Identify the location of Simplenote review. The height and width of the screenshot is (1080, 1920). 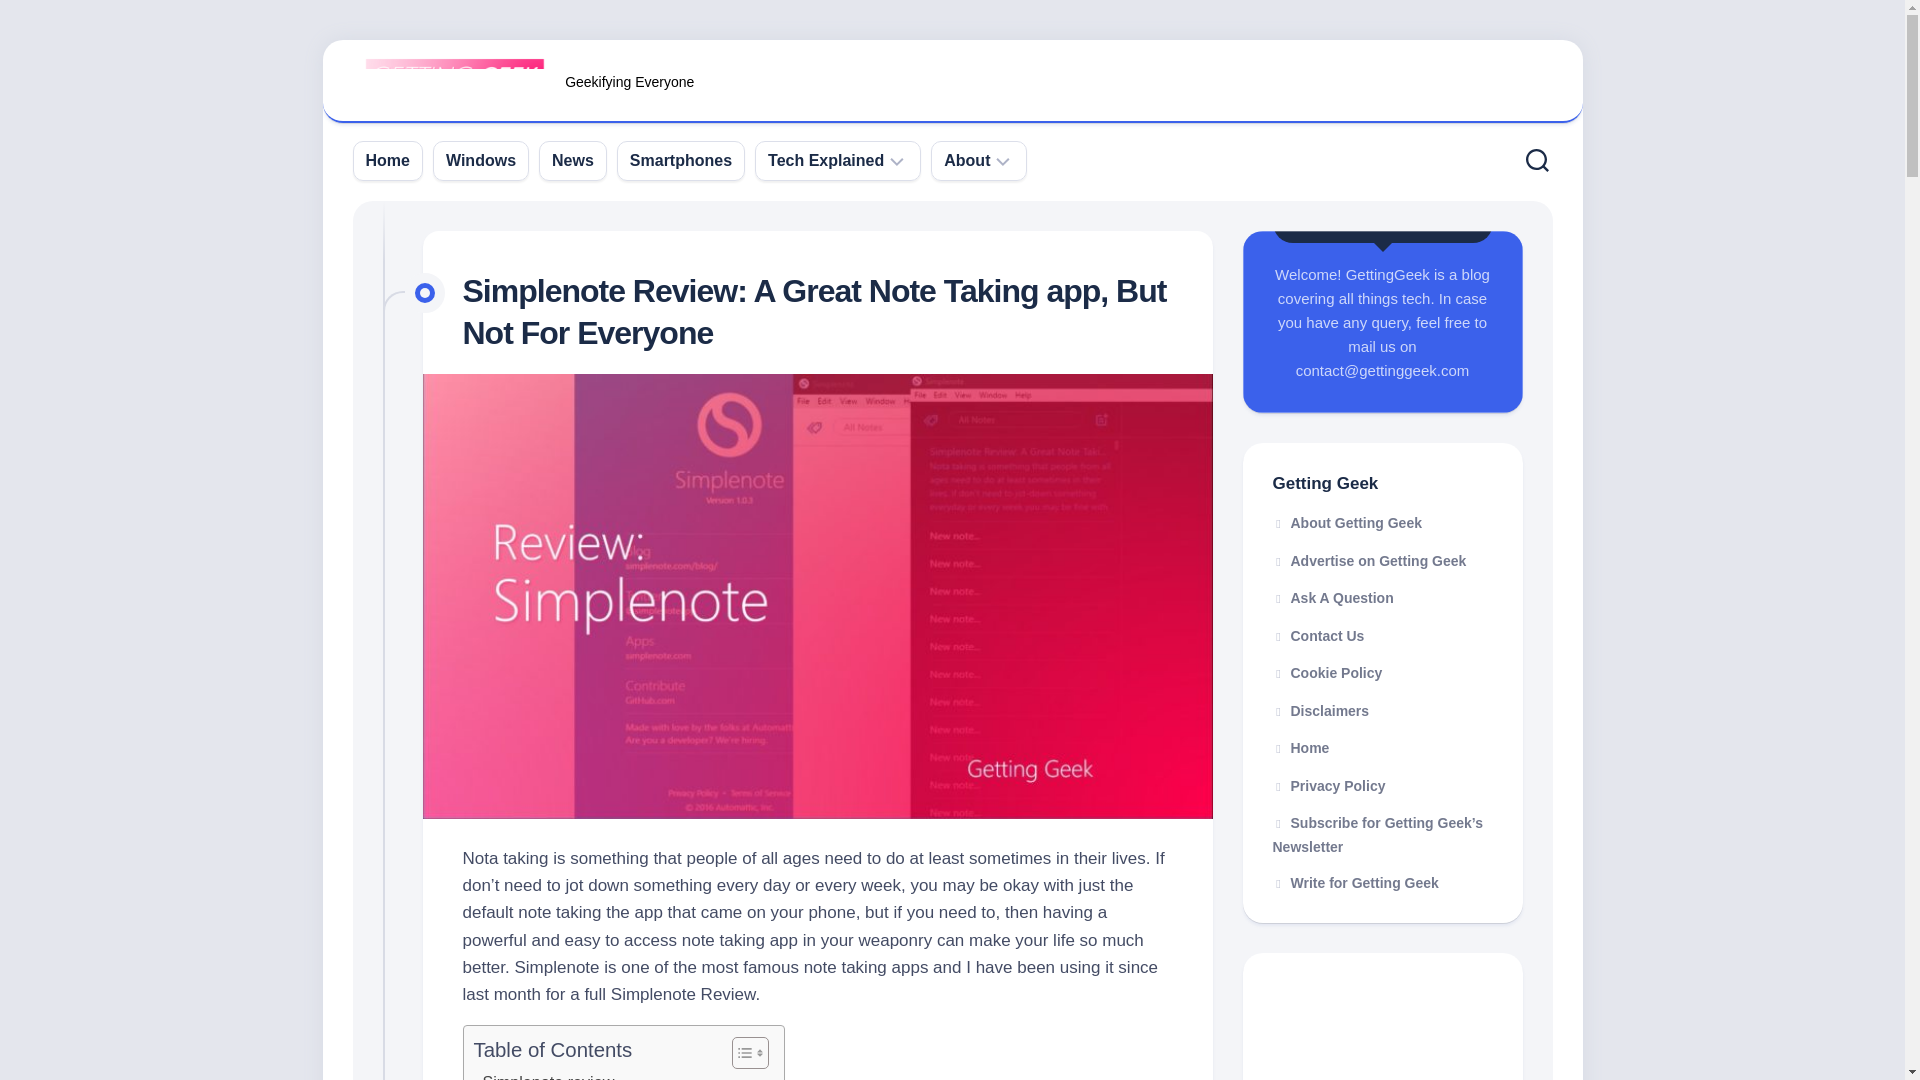
(544, 1075).